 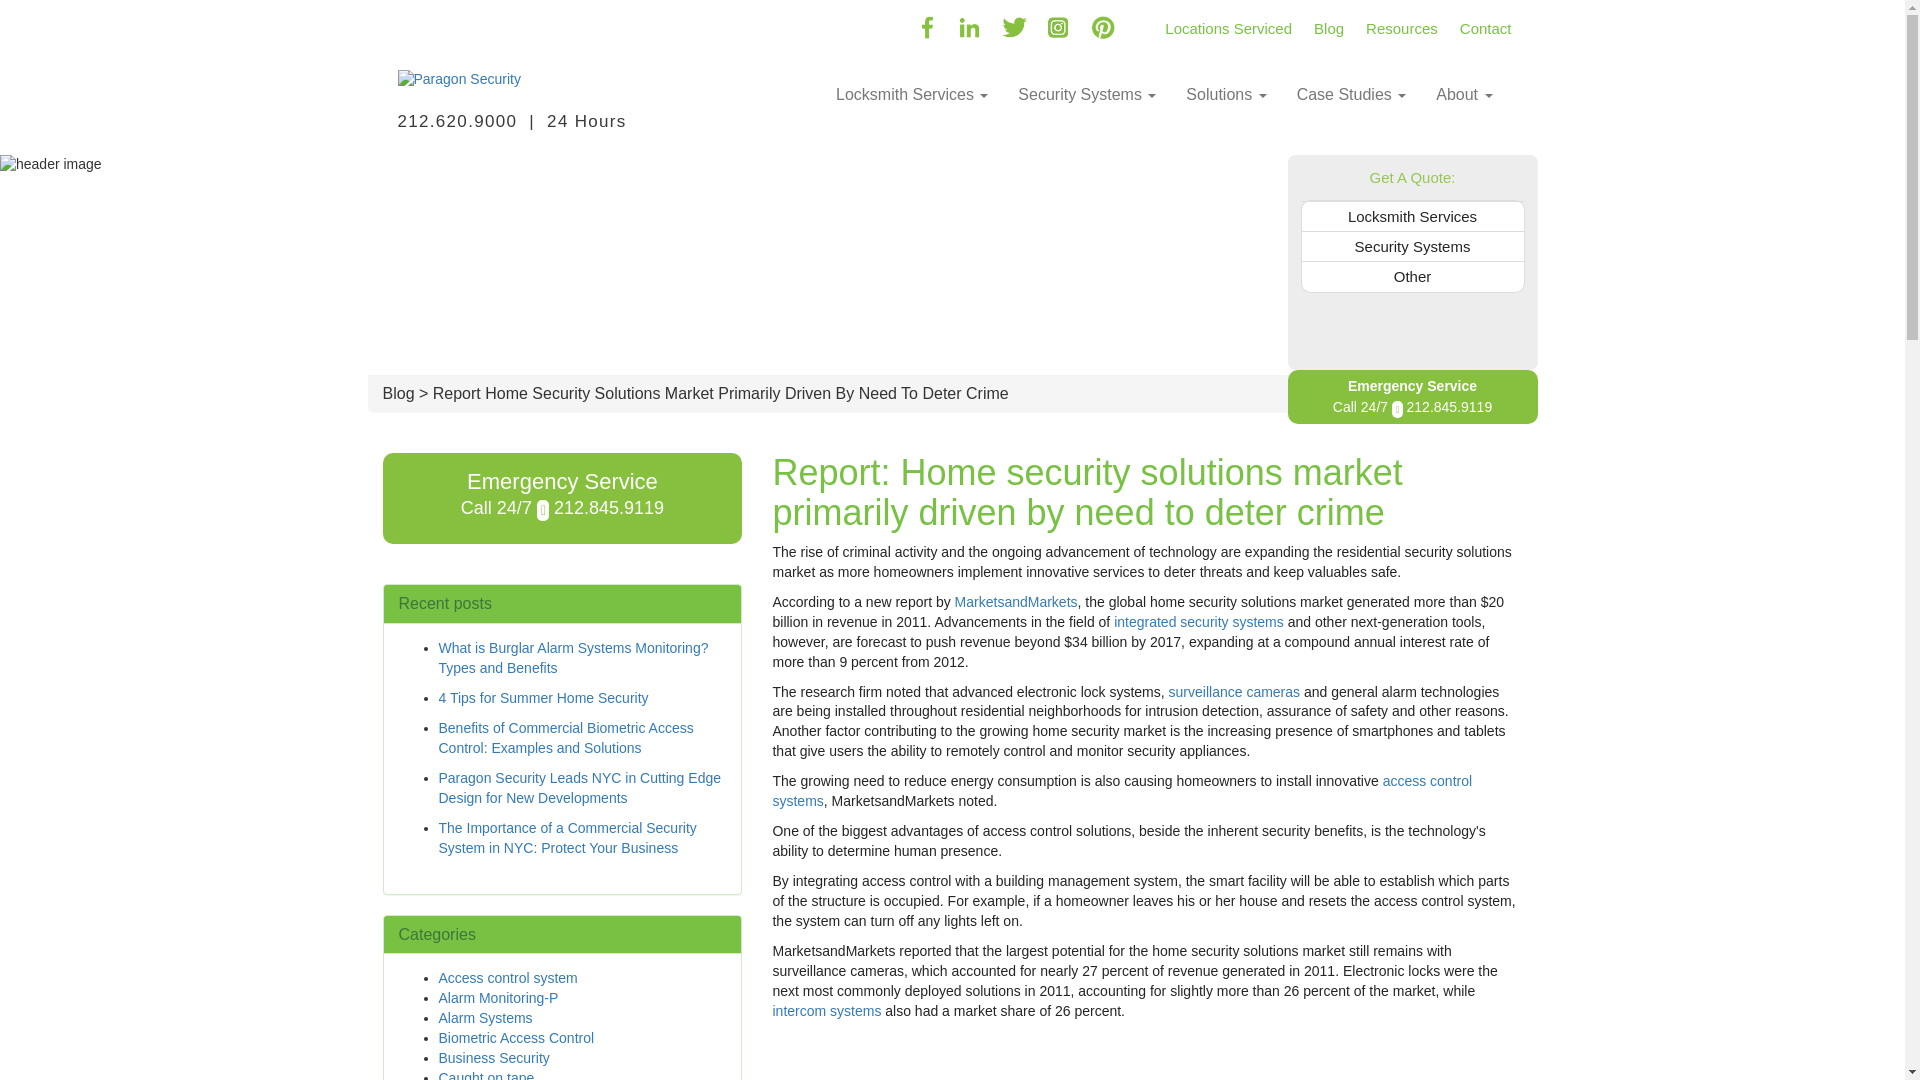 What do you see at coordinates (1329, 21) in the screenshot?
I see `Blog` at bounding box center [1329, 21].